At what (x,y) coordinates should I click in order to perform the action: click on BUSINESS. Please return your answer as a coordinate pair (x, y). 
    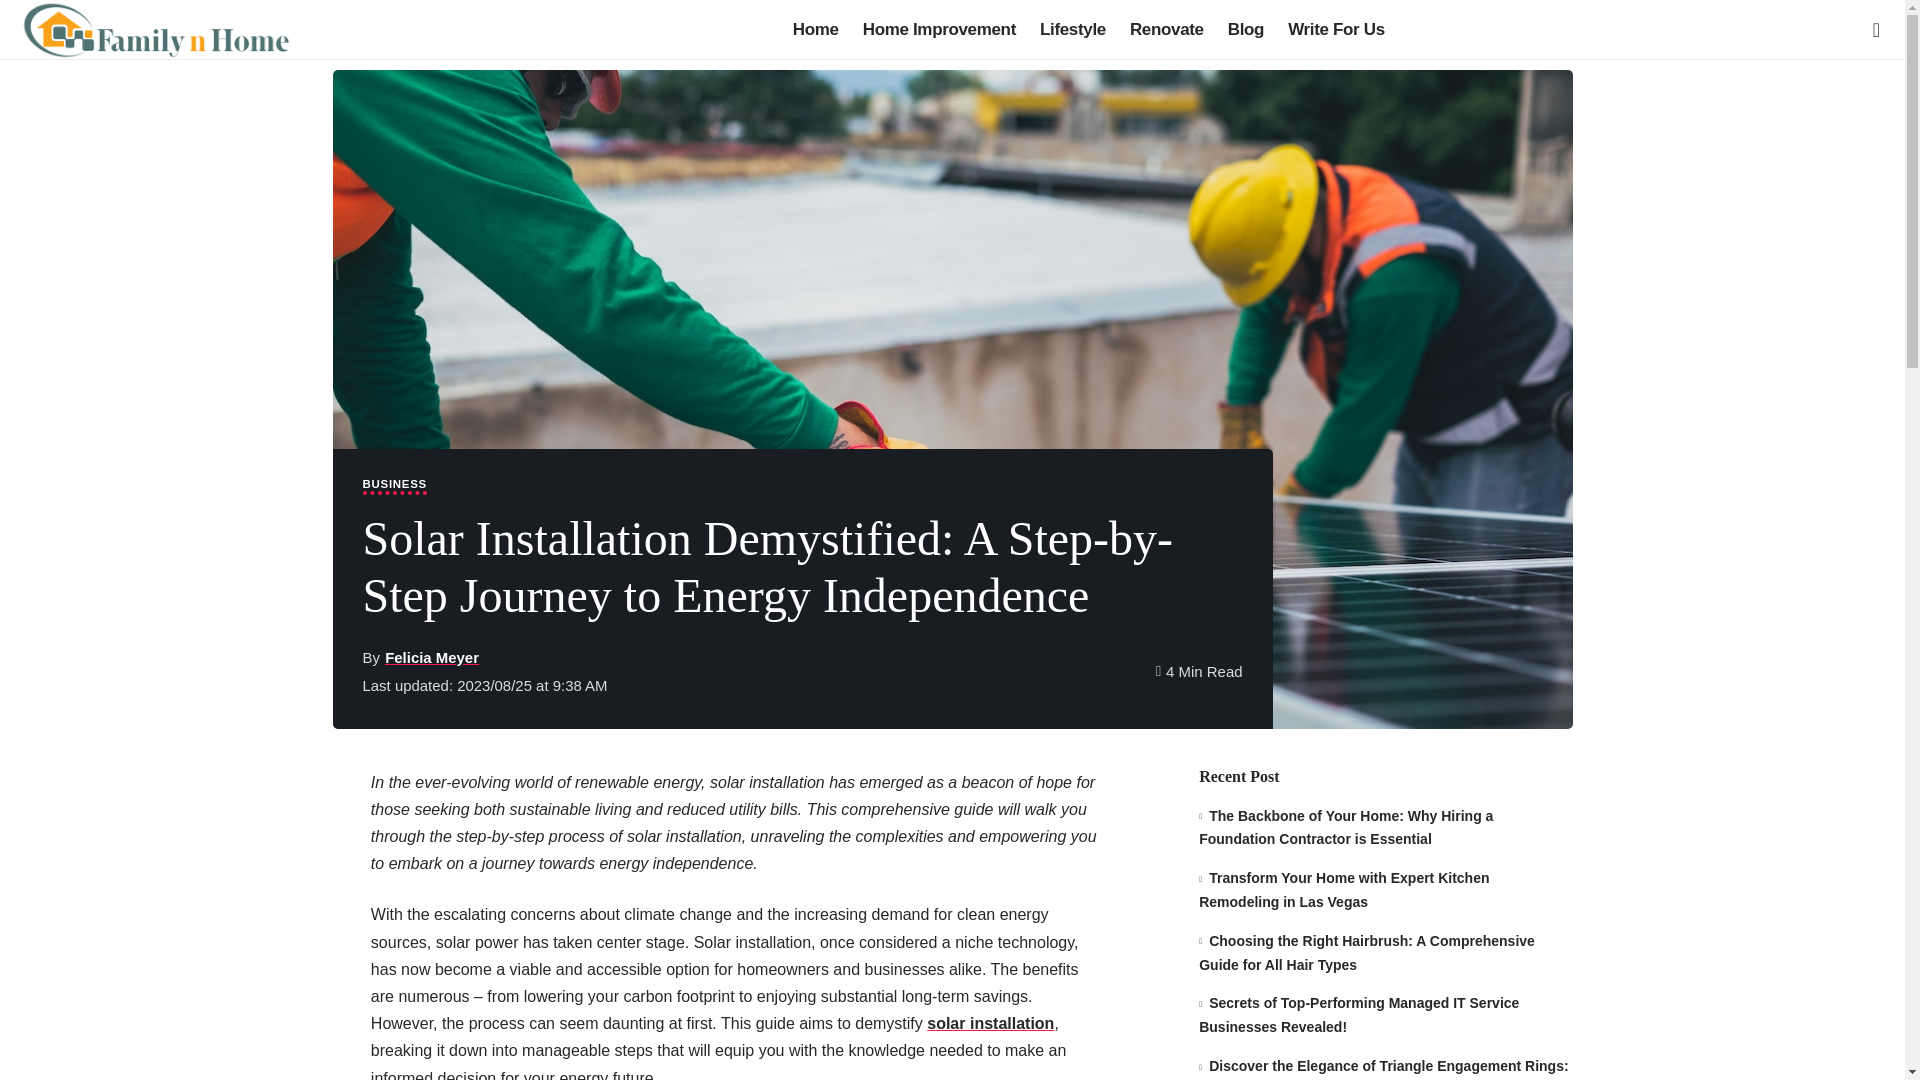
    Looking at the image, I should click on (394, 486).